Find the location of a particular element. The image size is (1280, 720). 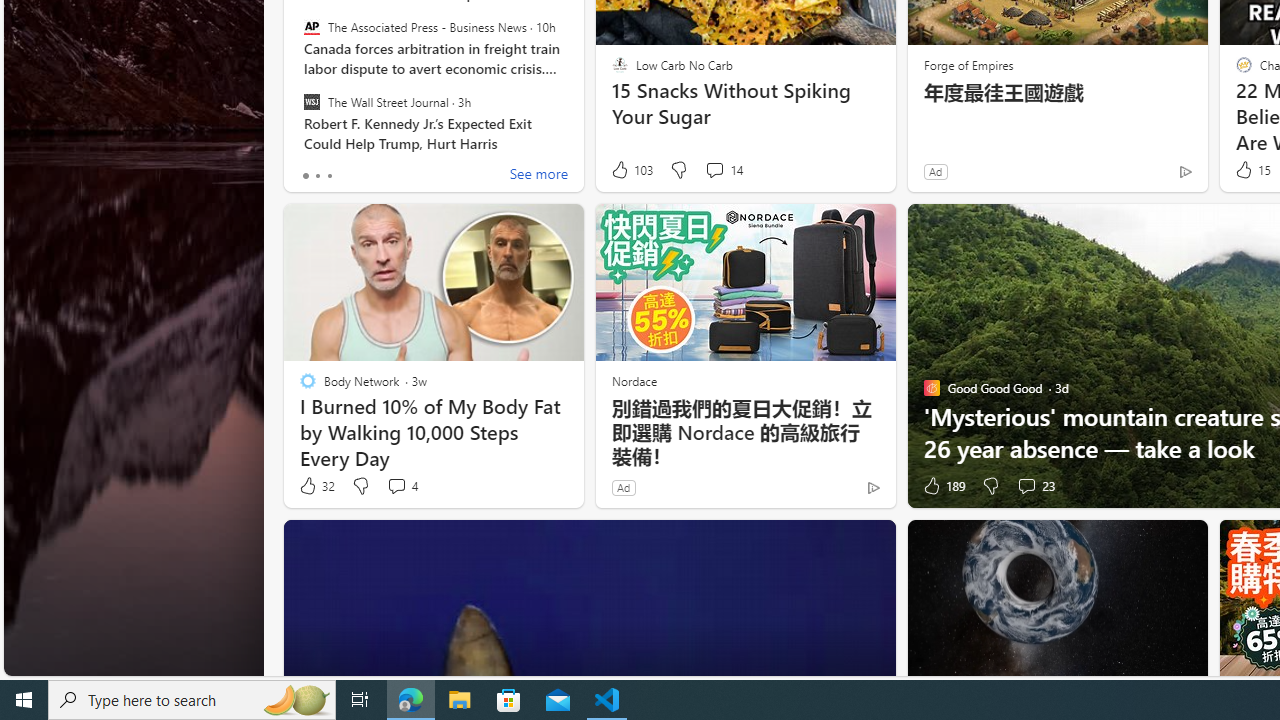

Forge of Empires is located at coordinates (968, 64).